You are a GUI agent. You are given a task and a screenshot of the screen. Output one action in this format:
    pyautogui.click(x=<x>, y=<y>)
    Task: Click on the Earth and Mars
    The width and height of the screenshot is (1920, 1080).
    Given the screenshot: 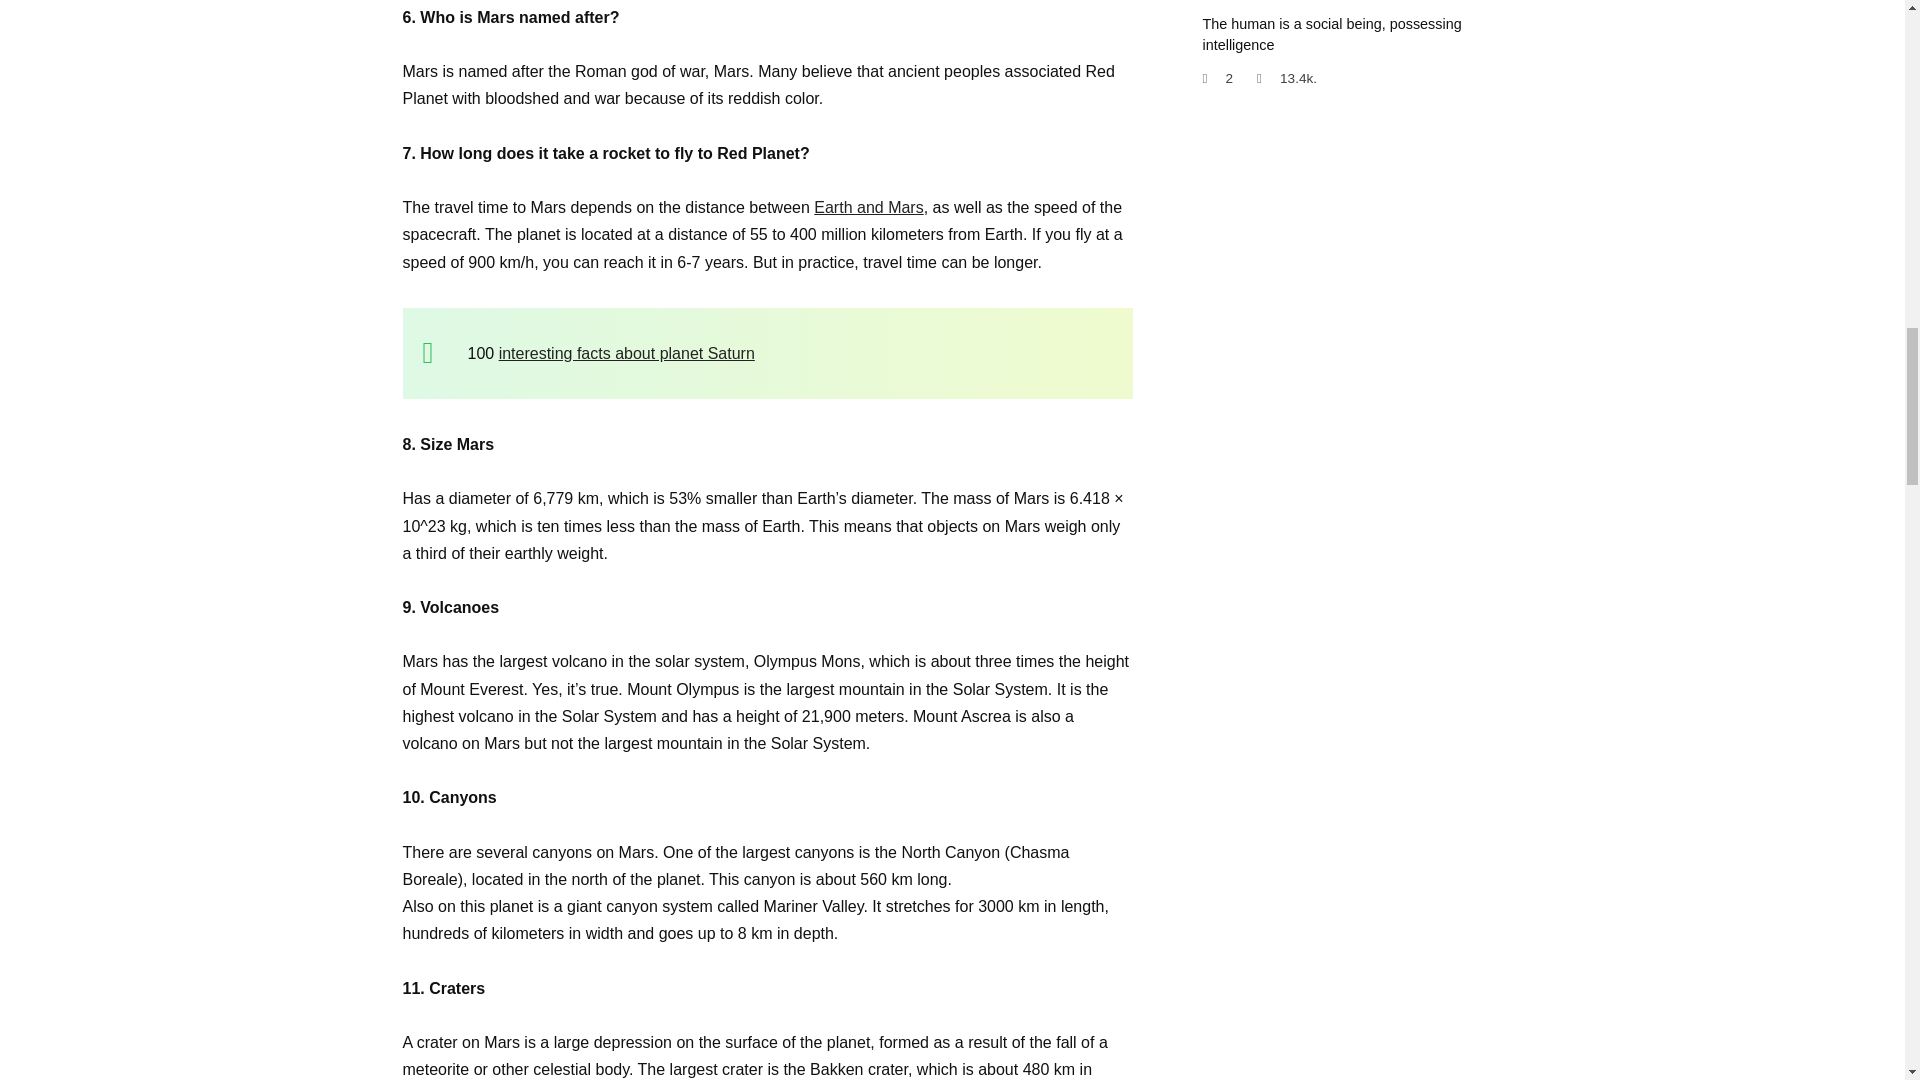 What is the action you would take?
    pyautogui.click(x=868, y=207)
    